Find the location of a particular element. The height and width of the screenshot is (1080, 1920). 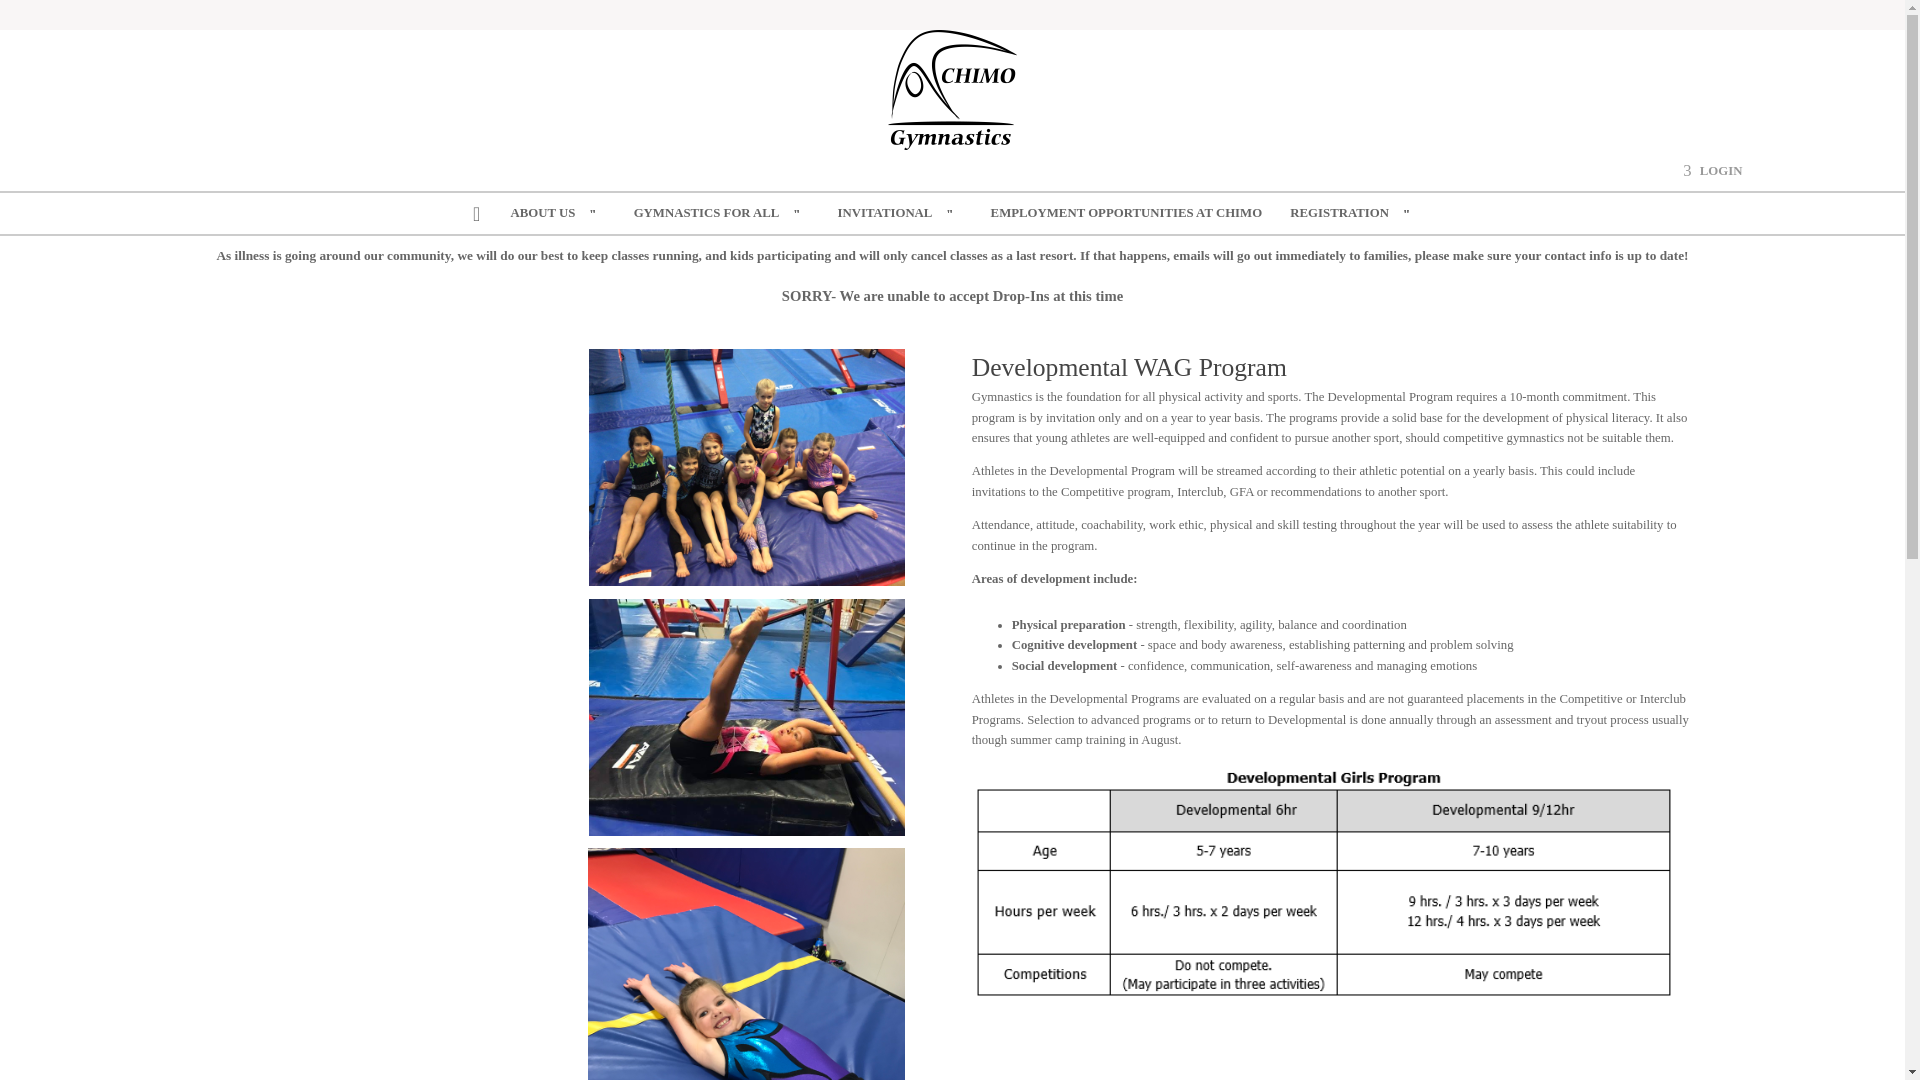

About Us is located at coordinates (558, 213).